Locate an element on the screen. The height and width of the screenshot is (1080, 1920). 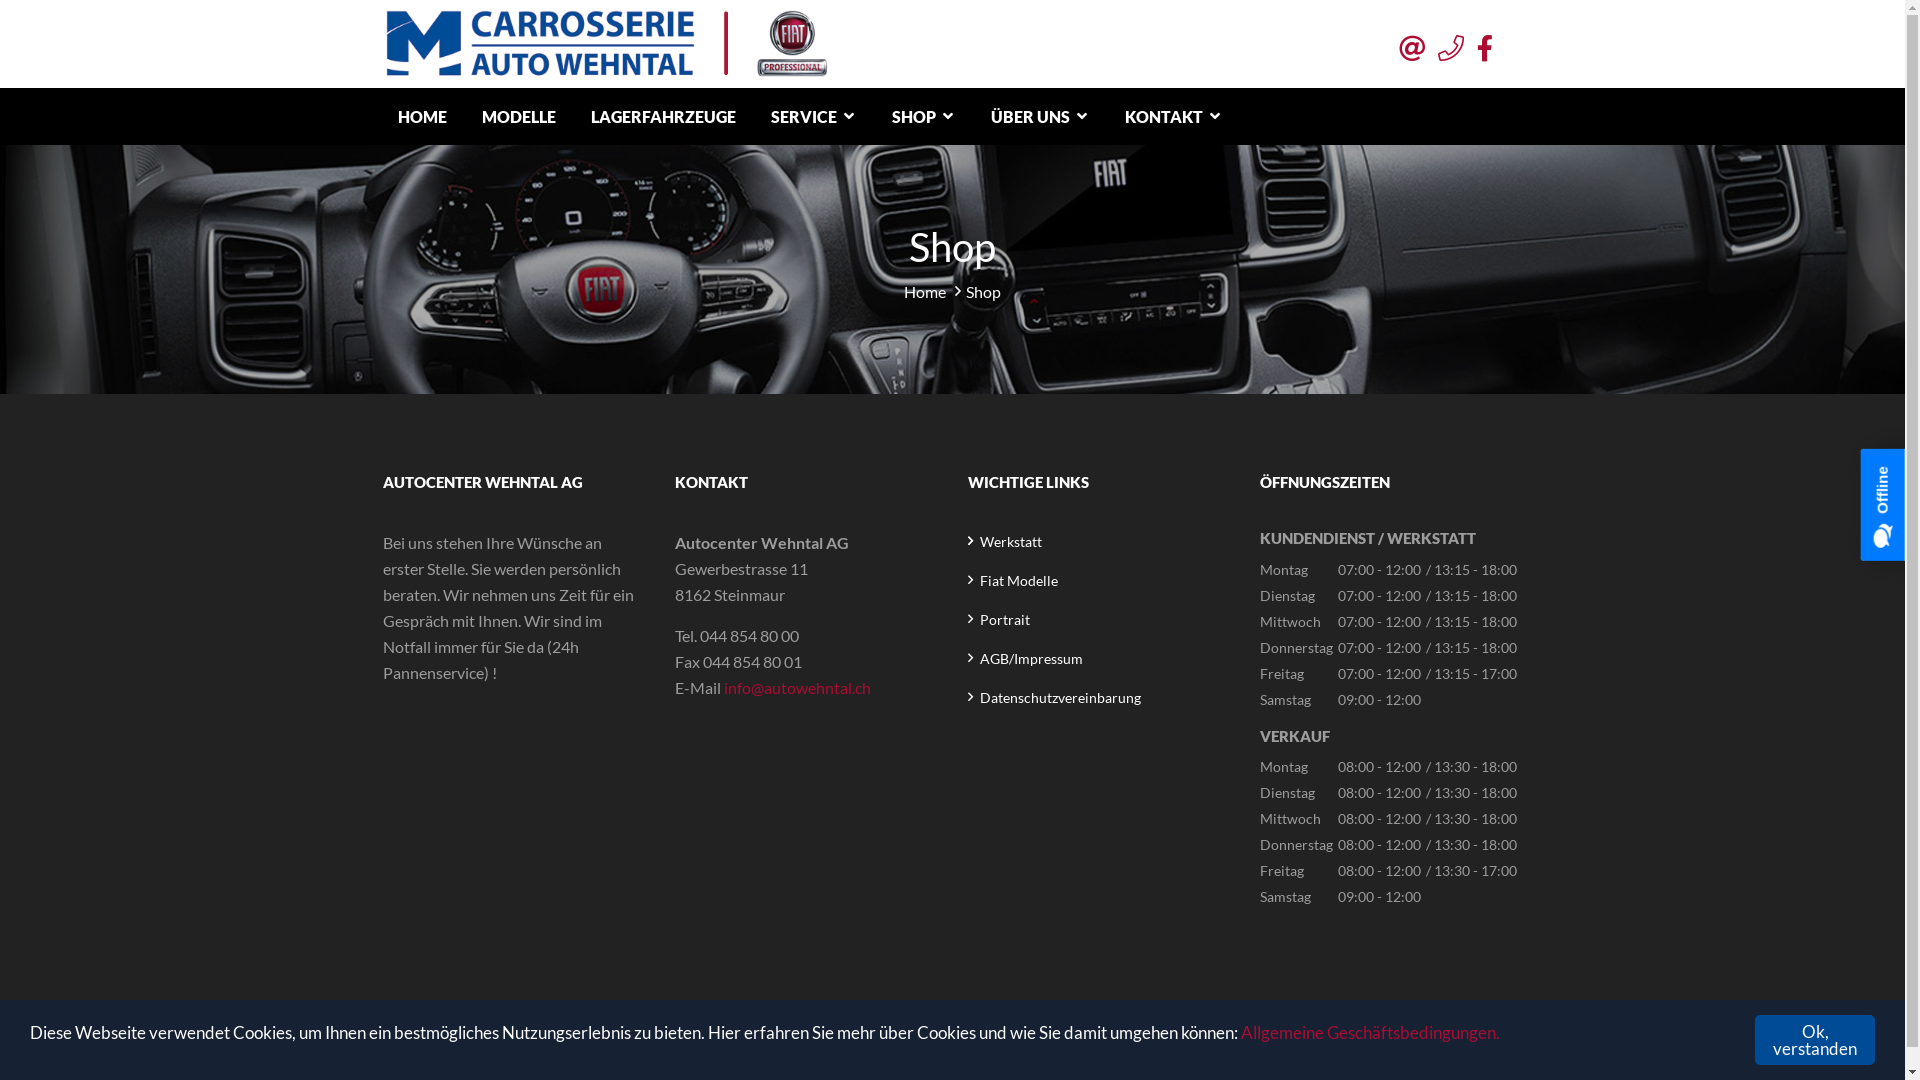
Portrait is located at coordinates (1004, 620).